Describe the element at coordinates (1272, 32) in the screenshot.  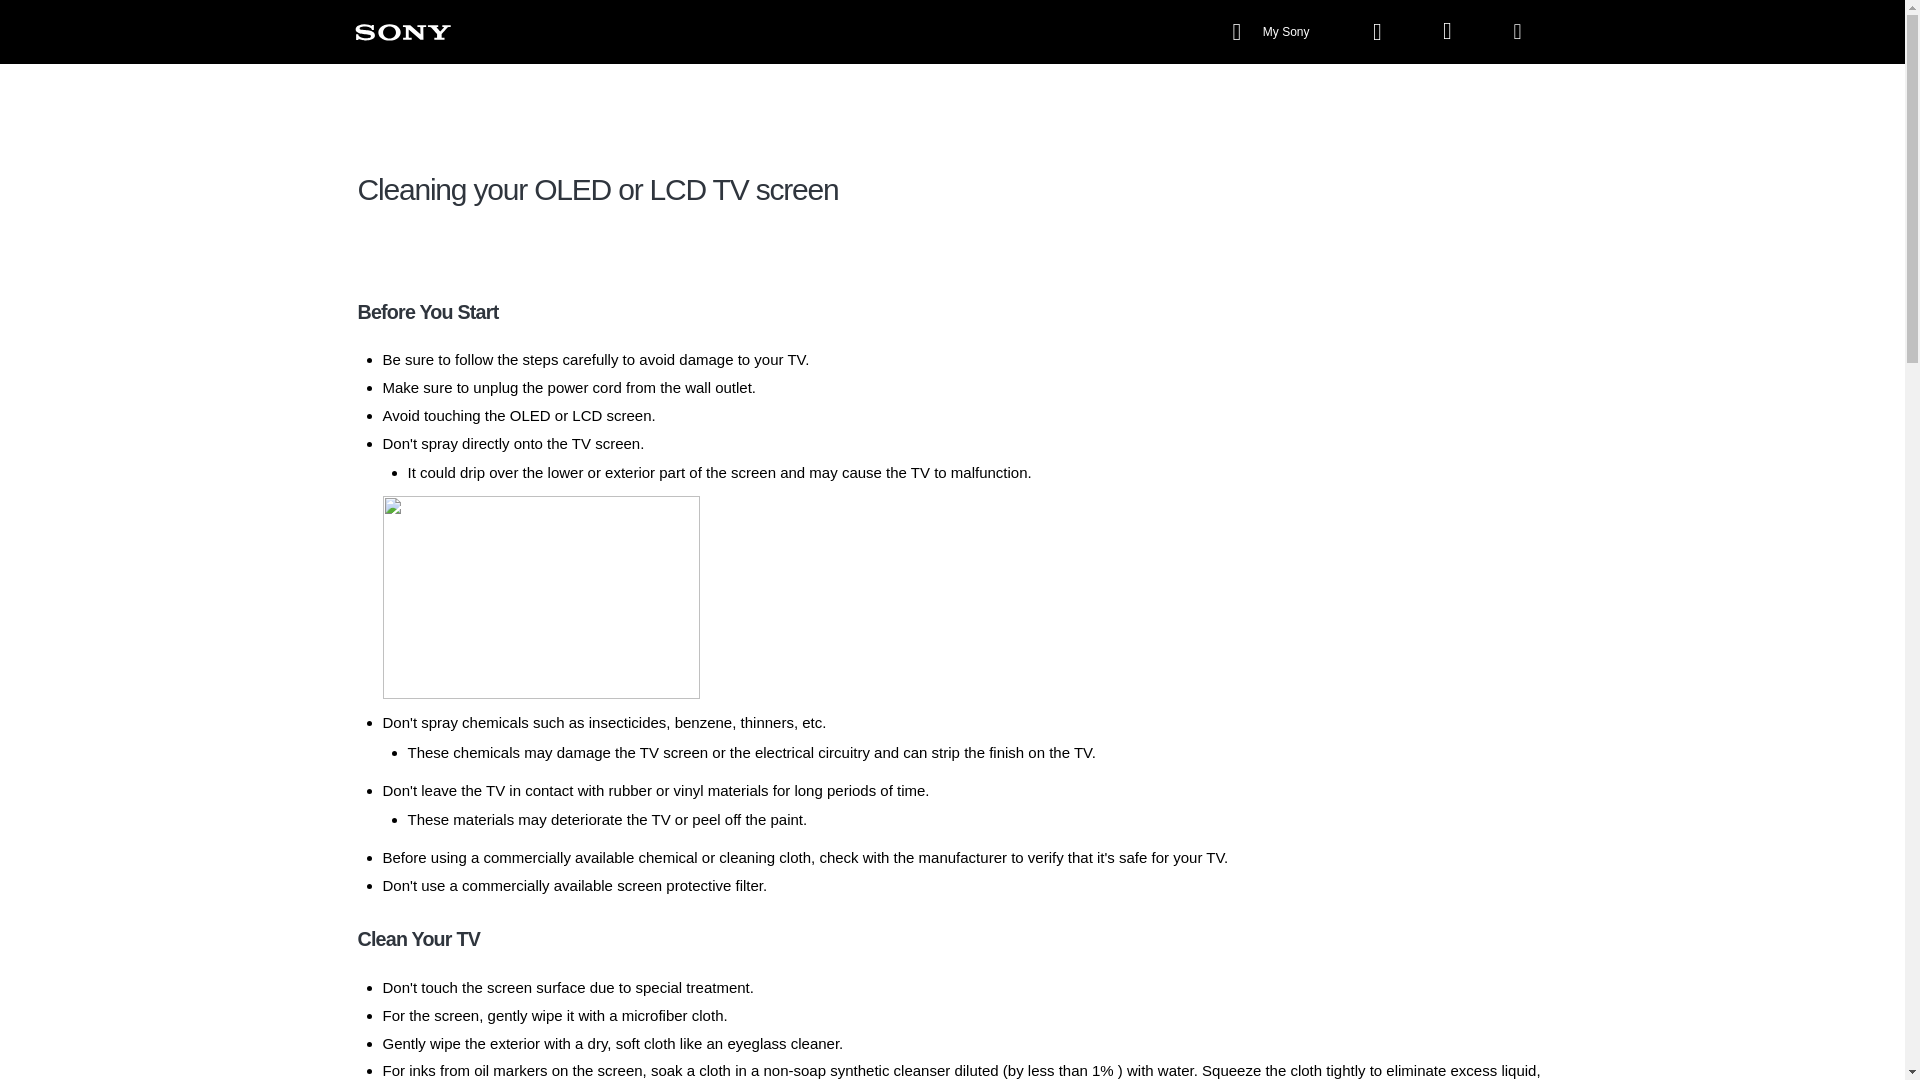
I see `My Sony` at that location.